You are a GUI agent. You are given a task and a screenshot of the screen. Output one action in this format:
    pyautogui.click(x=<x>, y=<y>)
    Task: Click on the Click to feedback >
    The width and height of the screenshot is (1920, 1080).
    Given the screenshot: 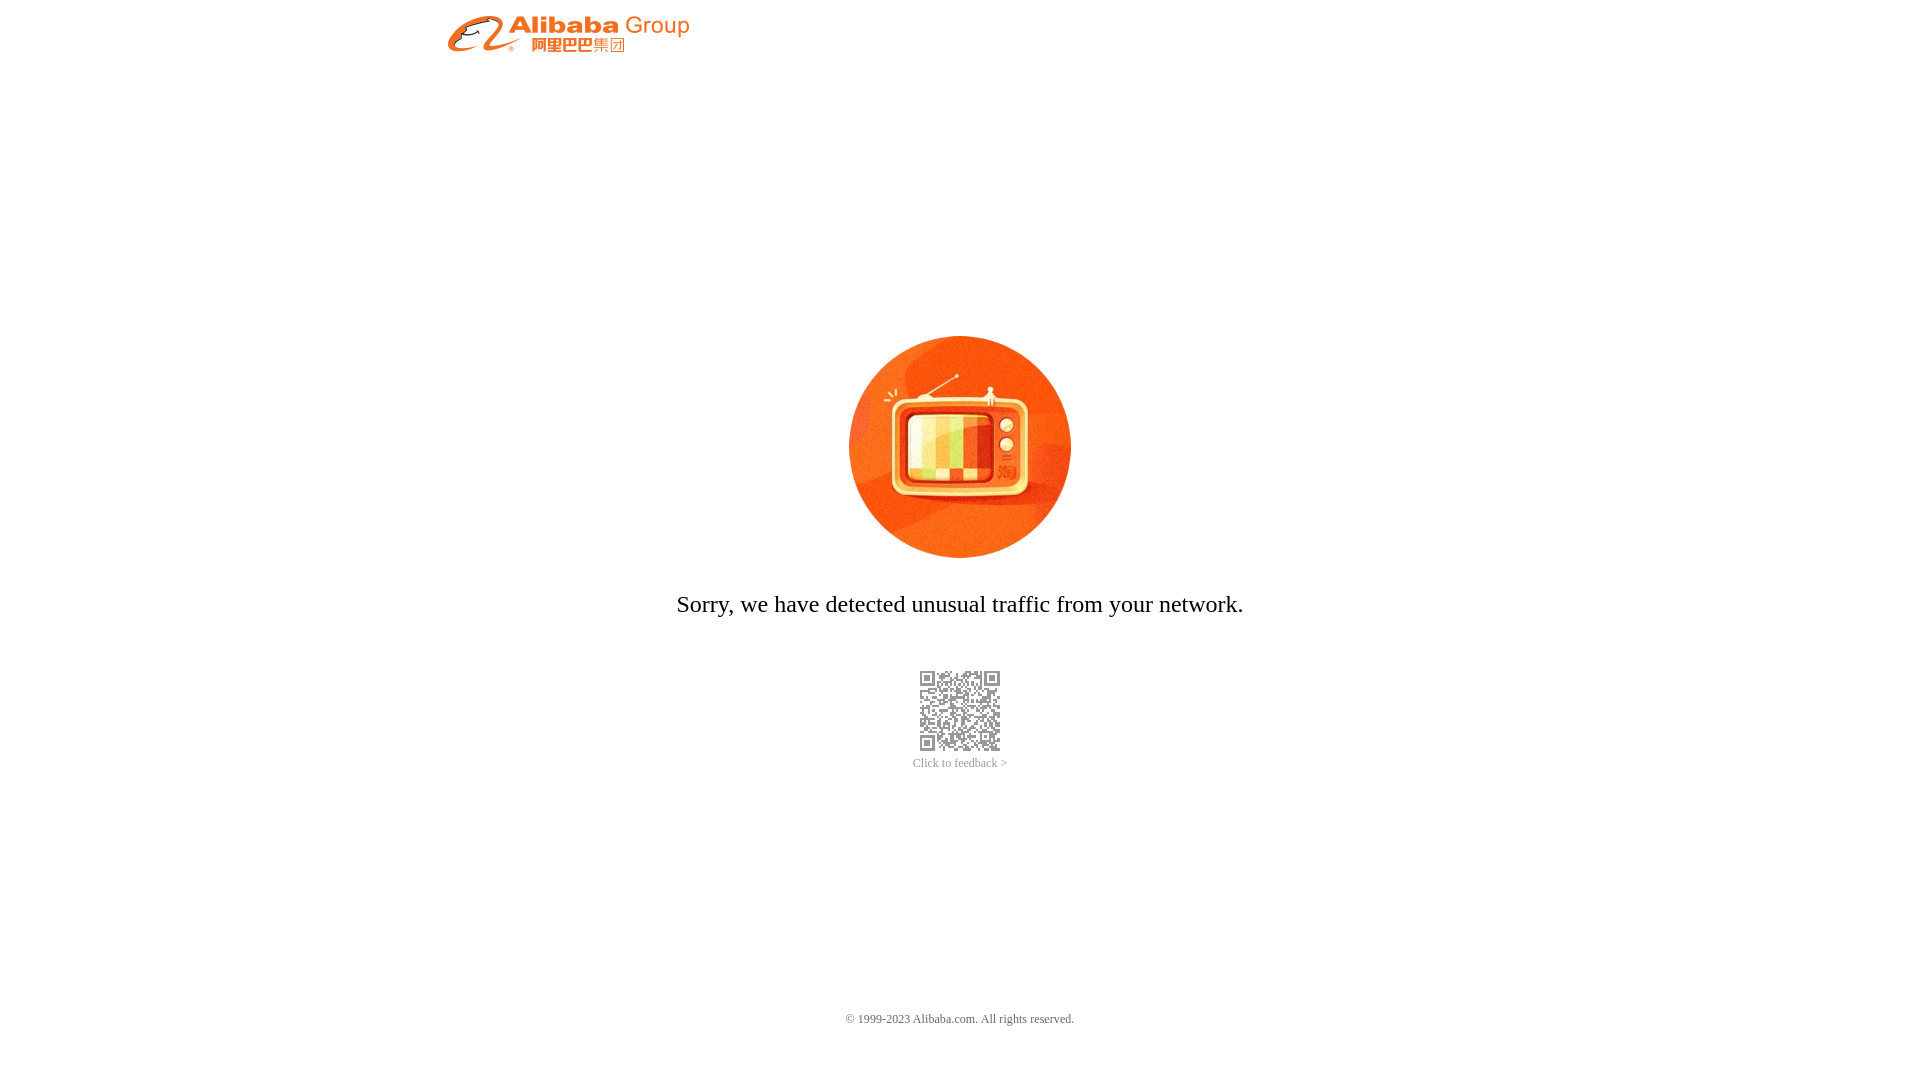 What is the action you would take?
    pyautogui.click(x=960, y=764)
    